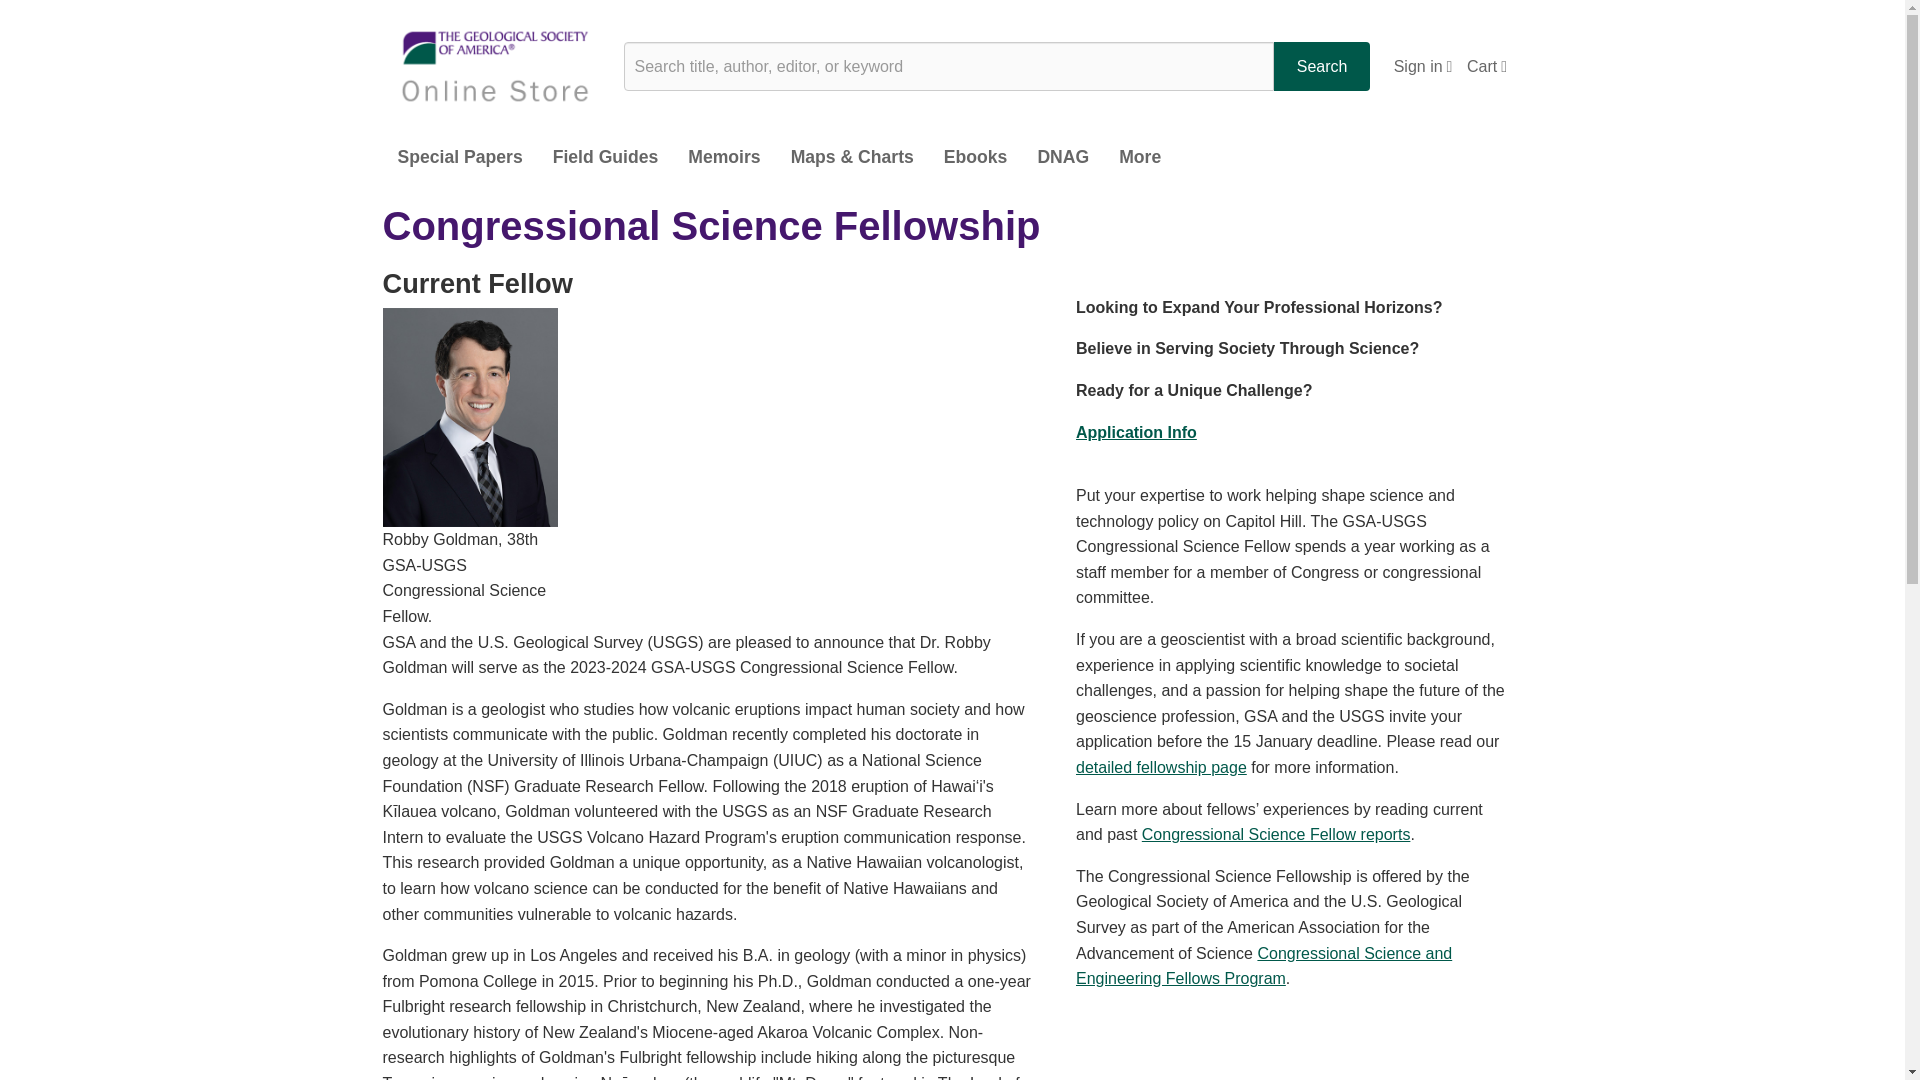 This screenshot has height=1080, width=1920. I want to click on Ebooks, so click(976, 158).